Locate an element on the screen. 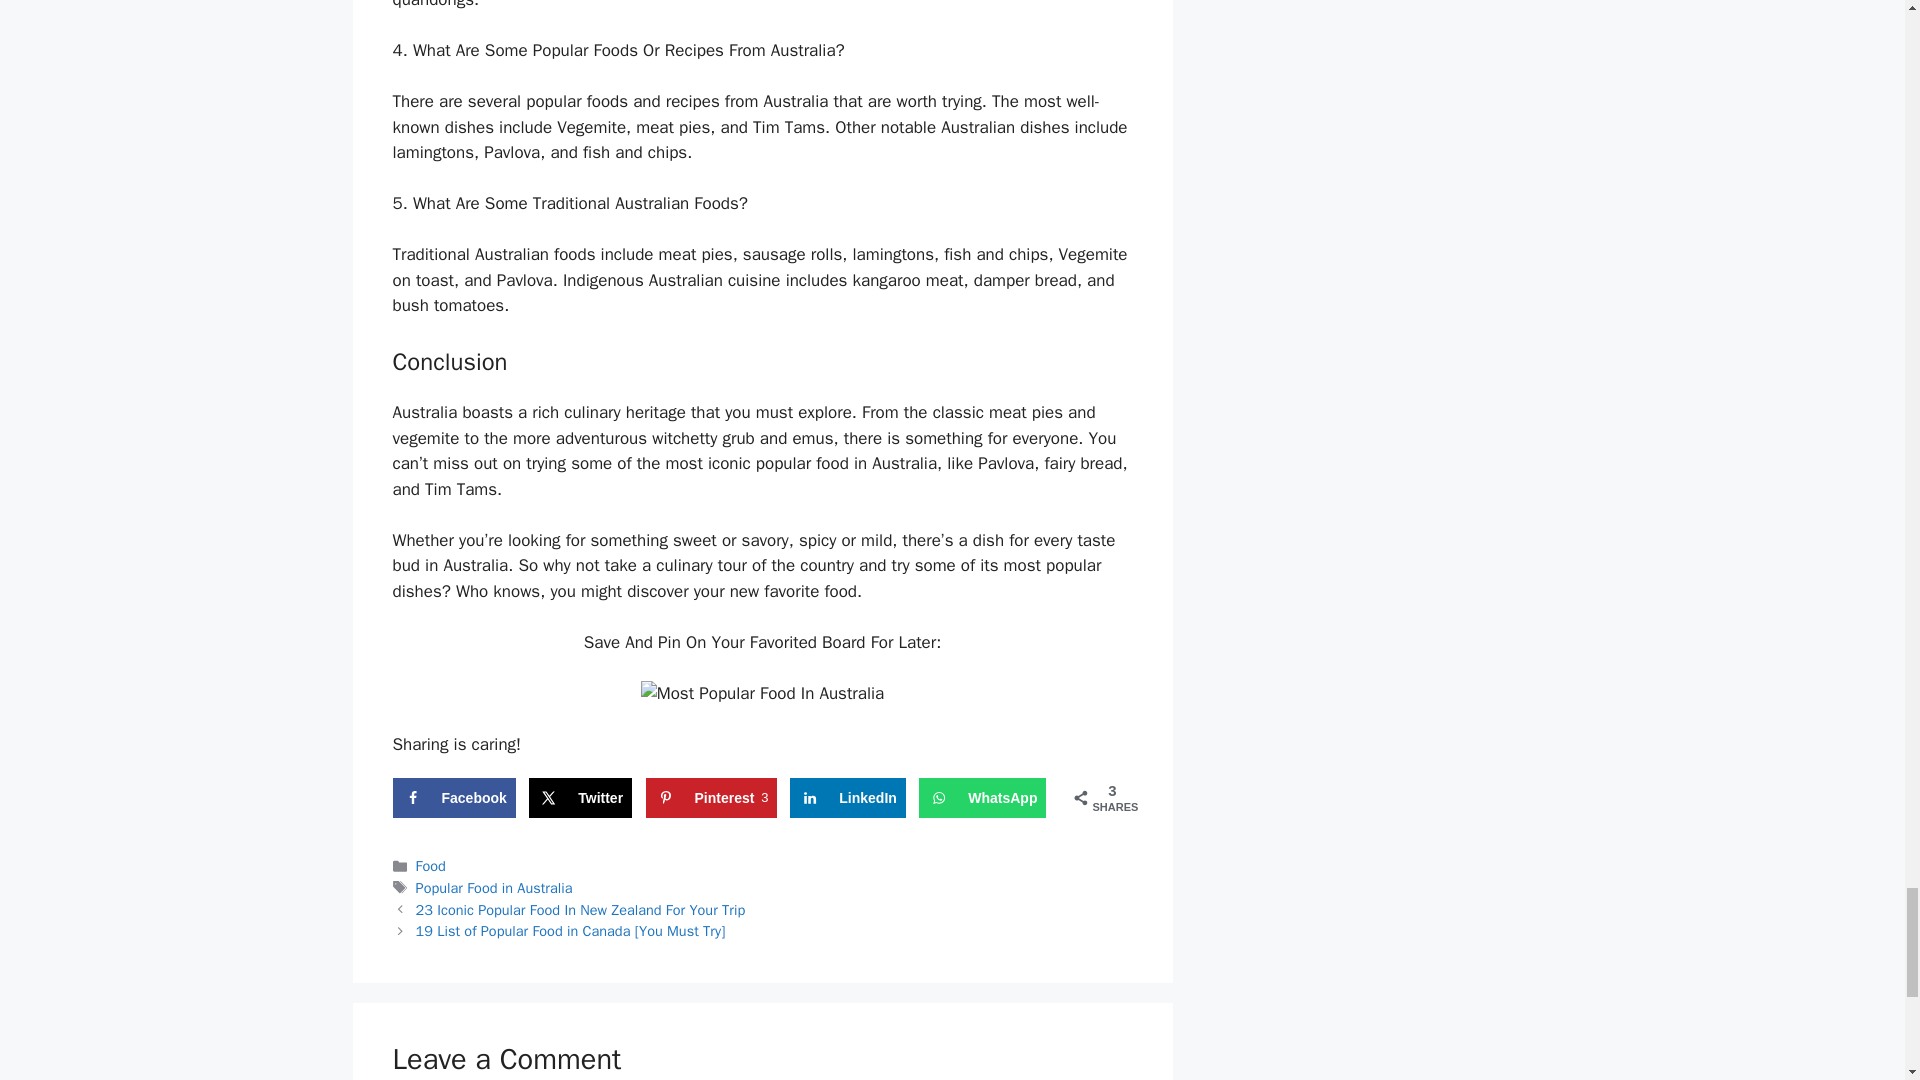 This screenshot has width=1920, height=1080. Popular Food in Australia is located at coordinates (494, 888).